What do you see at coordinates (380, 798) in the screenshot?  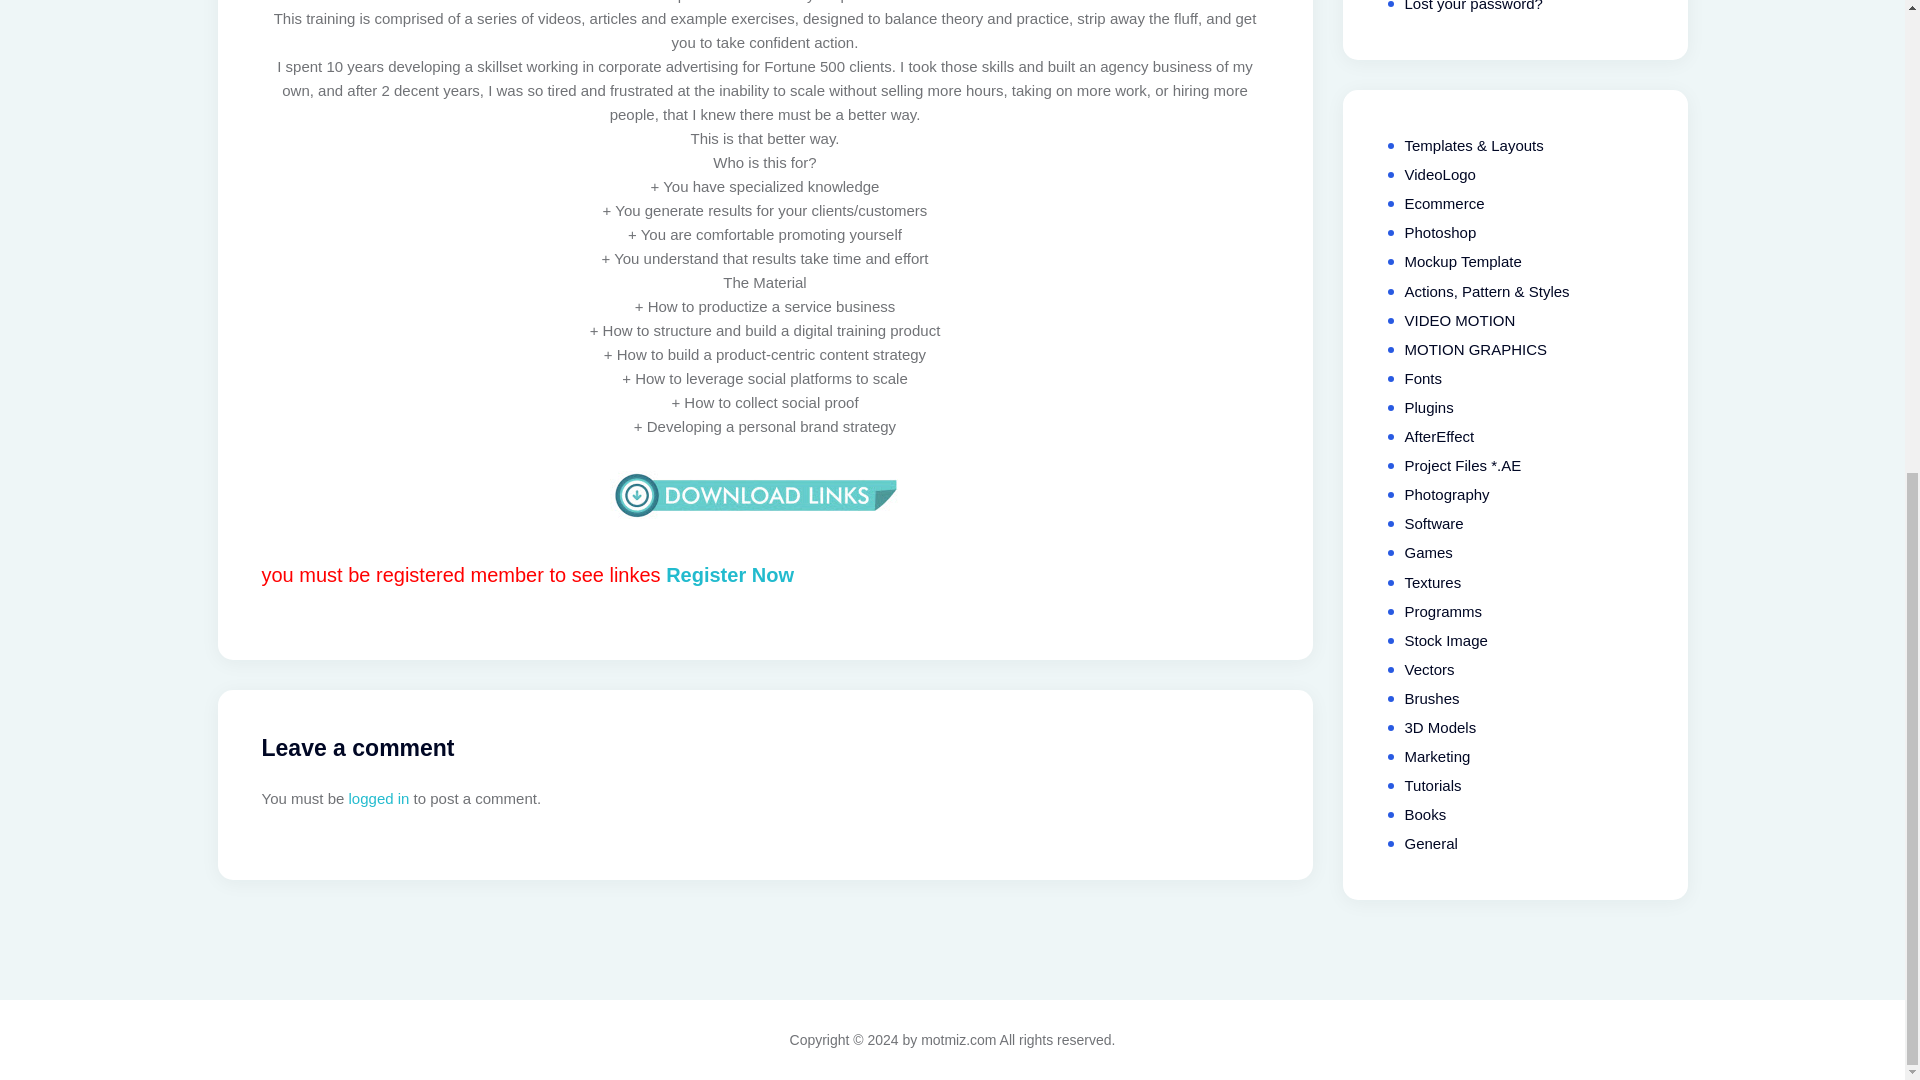 I see `logged in` at bounding box center [380, 798].